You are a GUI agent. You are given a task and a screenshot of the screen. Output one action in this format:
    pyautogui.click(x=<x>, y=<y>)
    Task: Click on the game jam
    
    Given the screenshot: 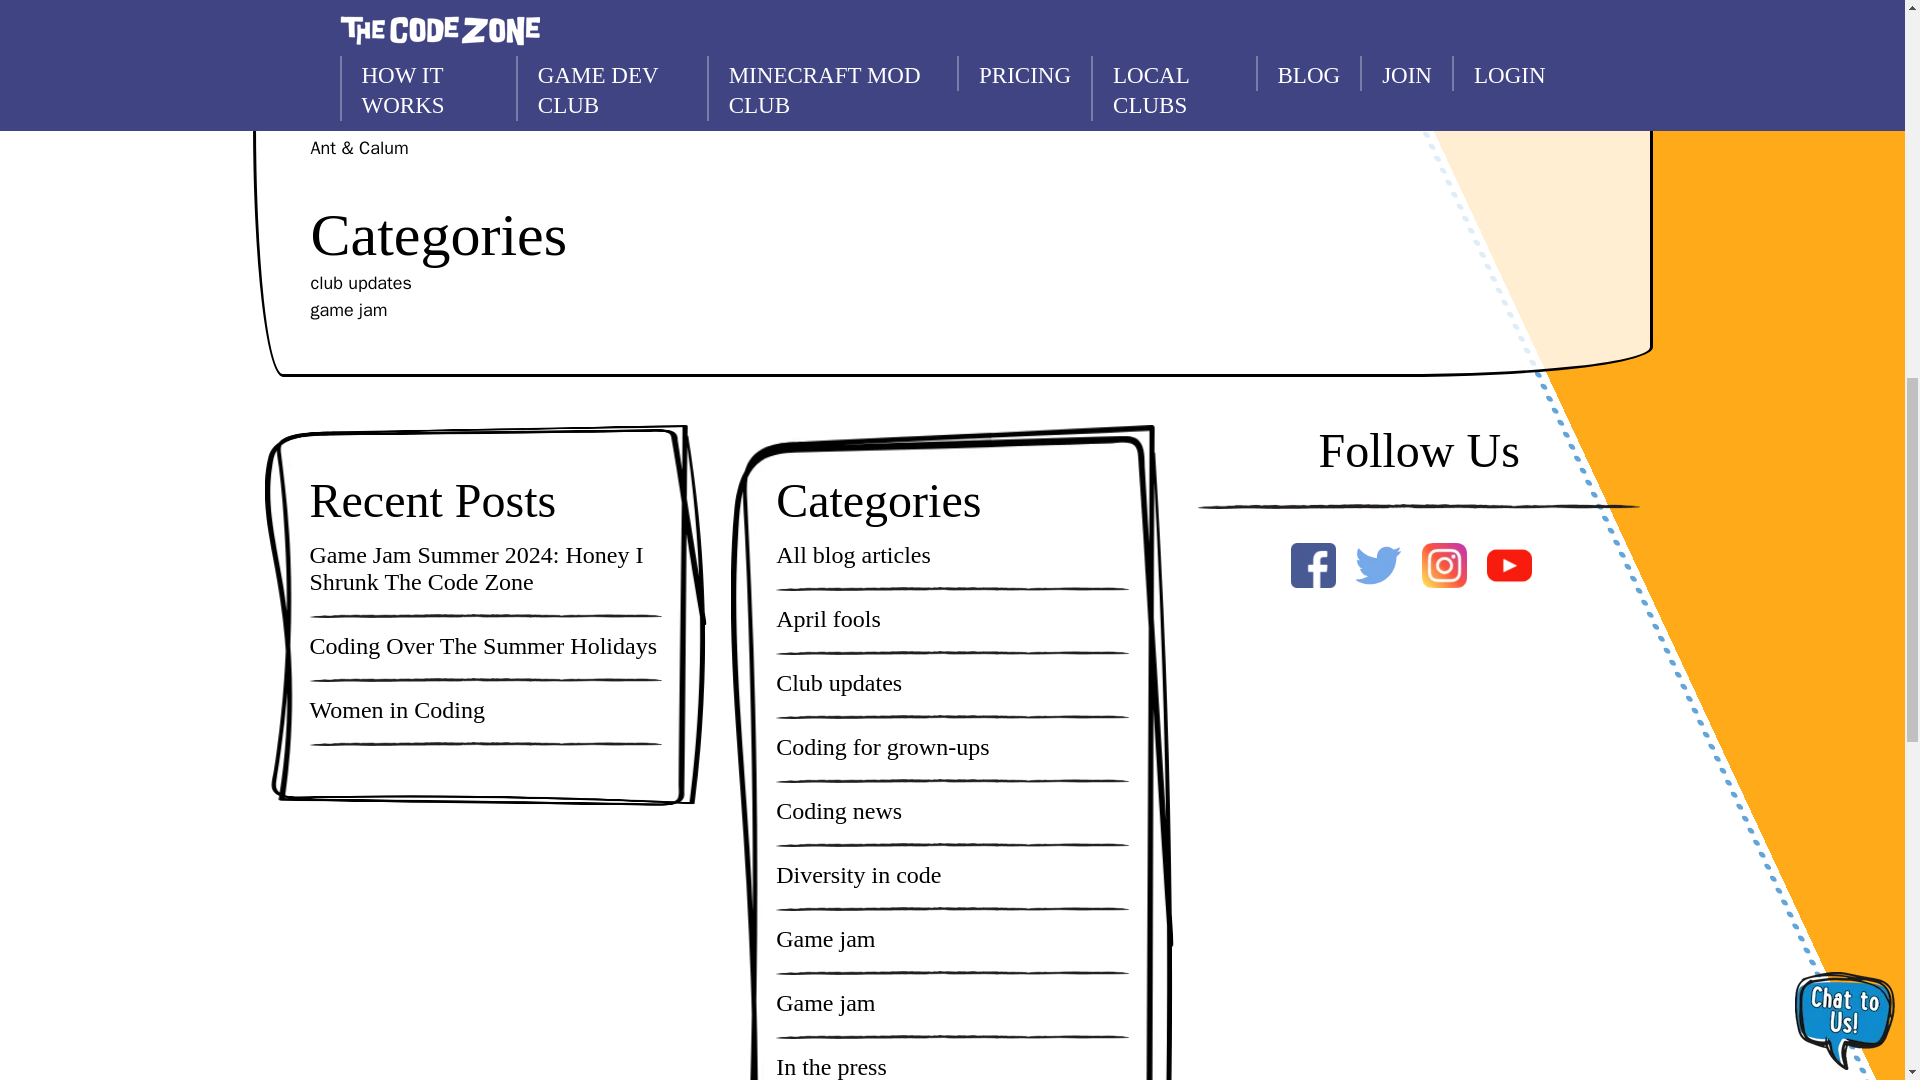 What is the action you would take?
    pyautogui.click(x=348, y=310)
    